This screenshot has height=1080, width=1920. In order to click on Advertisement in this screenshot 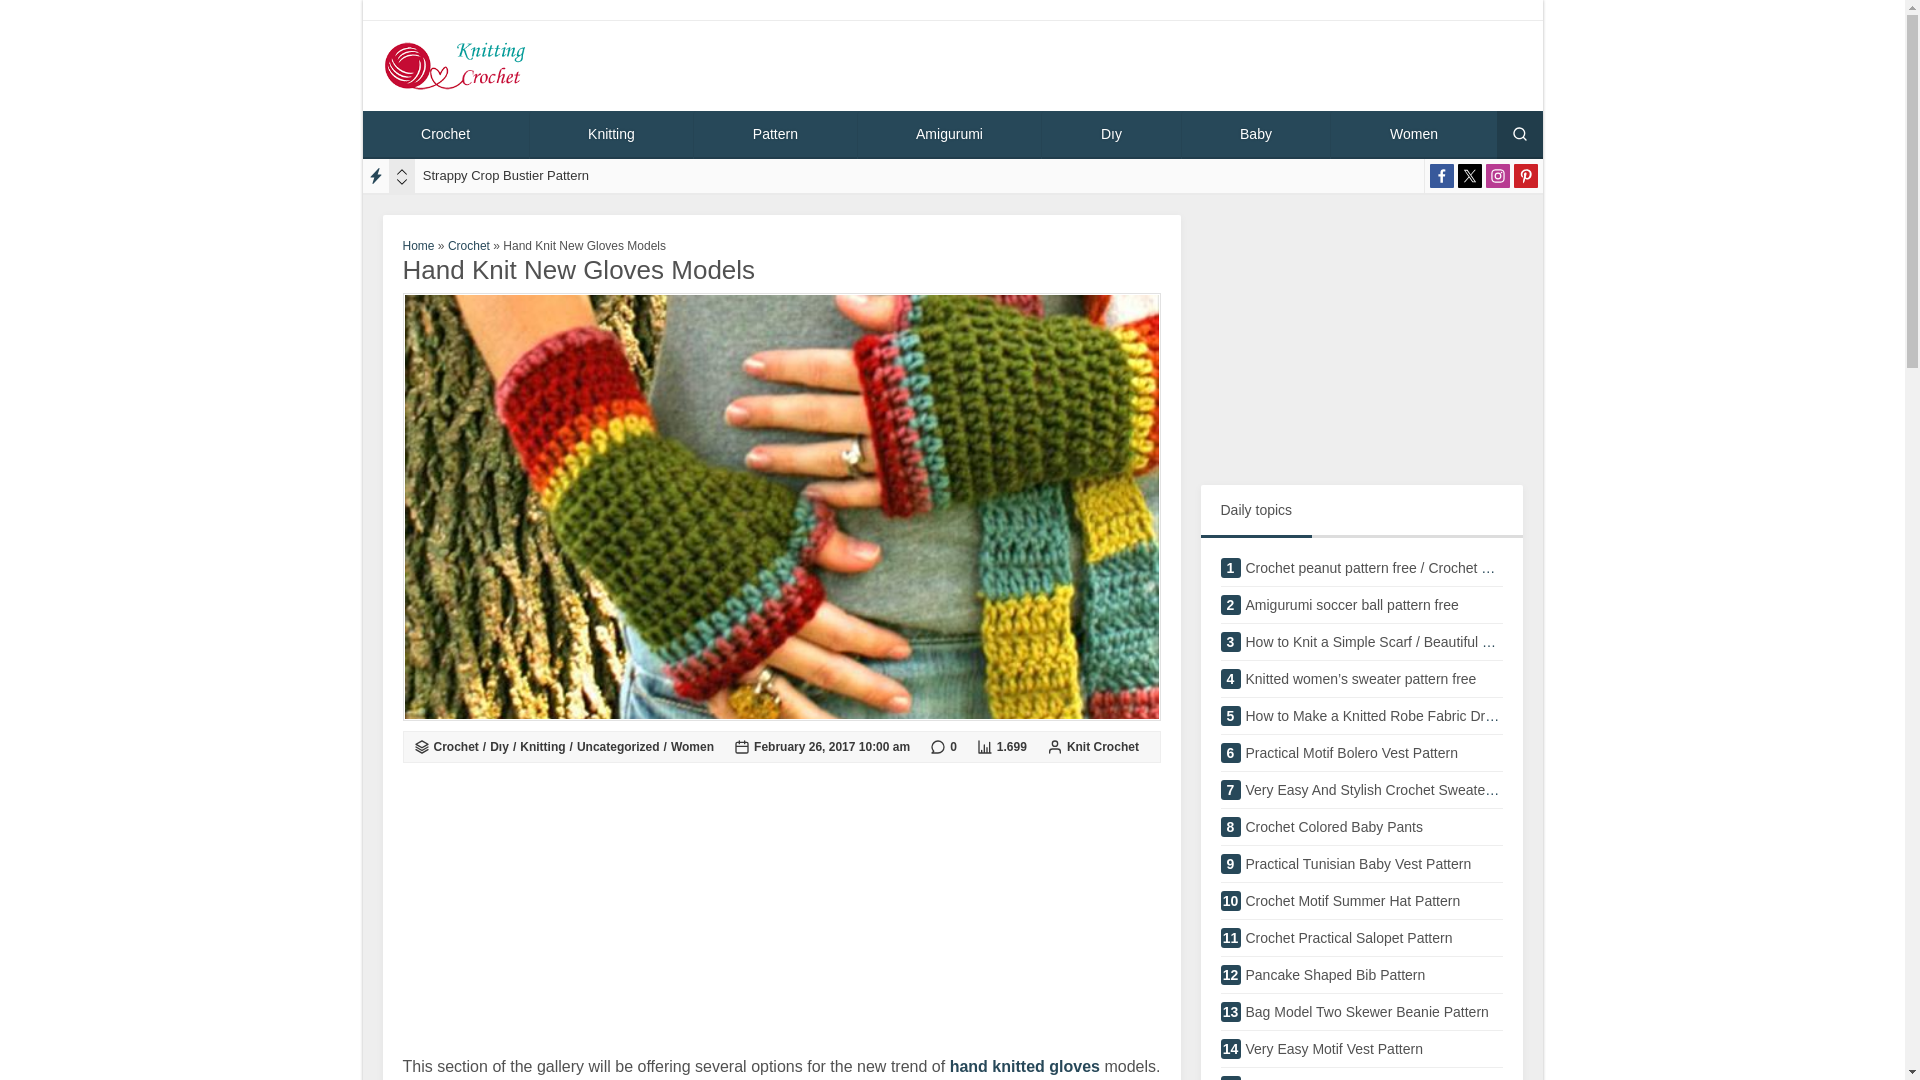, I will do `click(950, 134)`.